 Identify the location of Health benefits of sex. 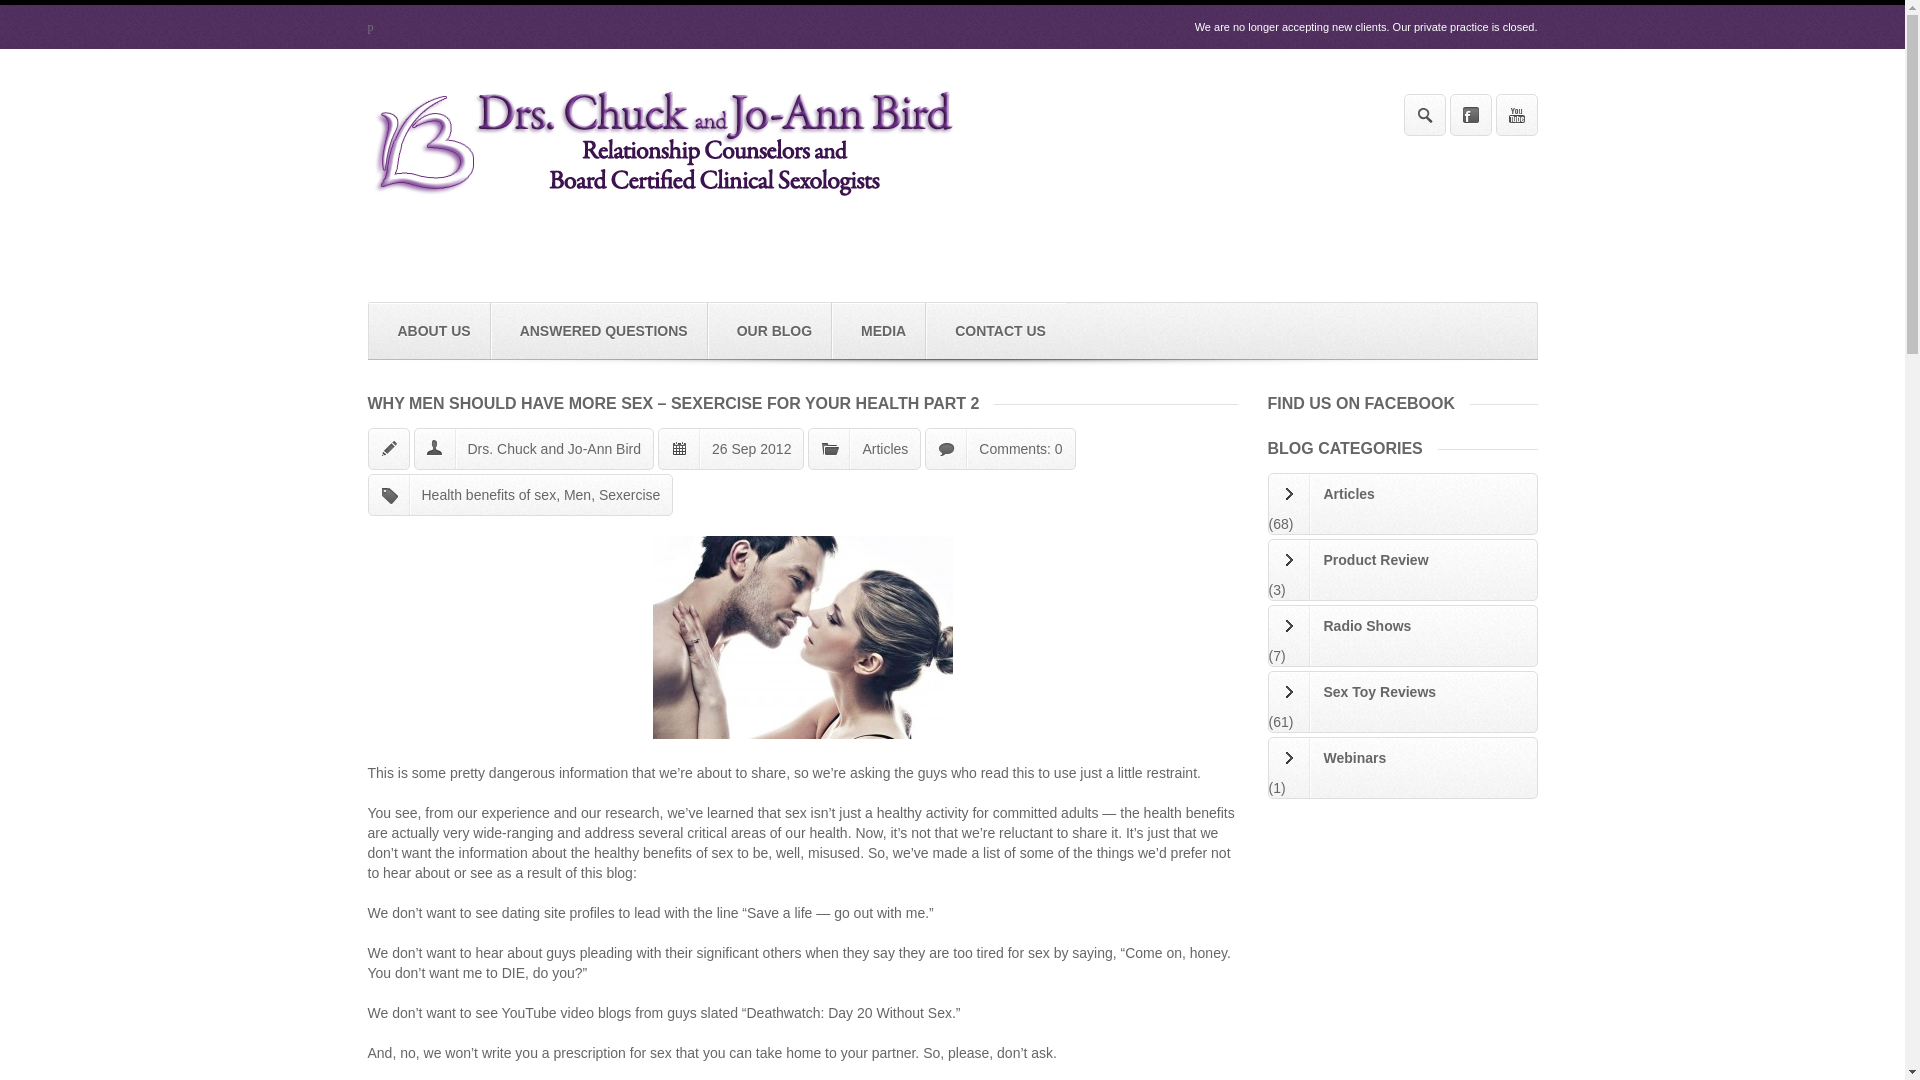
(489, 495).